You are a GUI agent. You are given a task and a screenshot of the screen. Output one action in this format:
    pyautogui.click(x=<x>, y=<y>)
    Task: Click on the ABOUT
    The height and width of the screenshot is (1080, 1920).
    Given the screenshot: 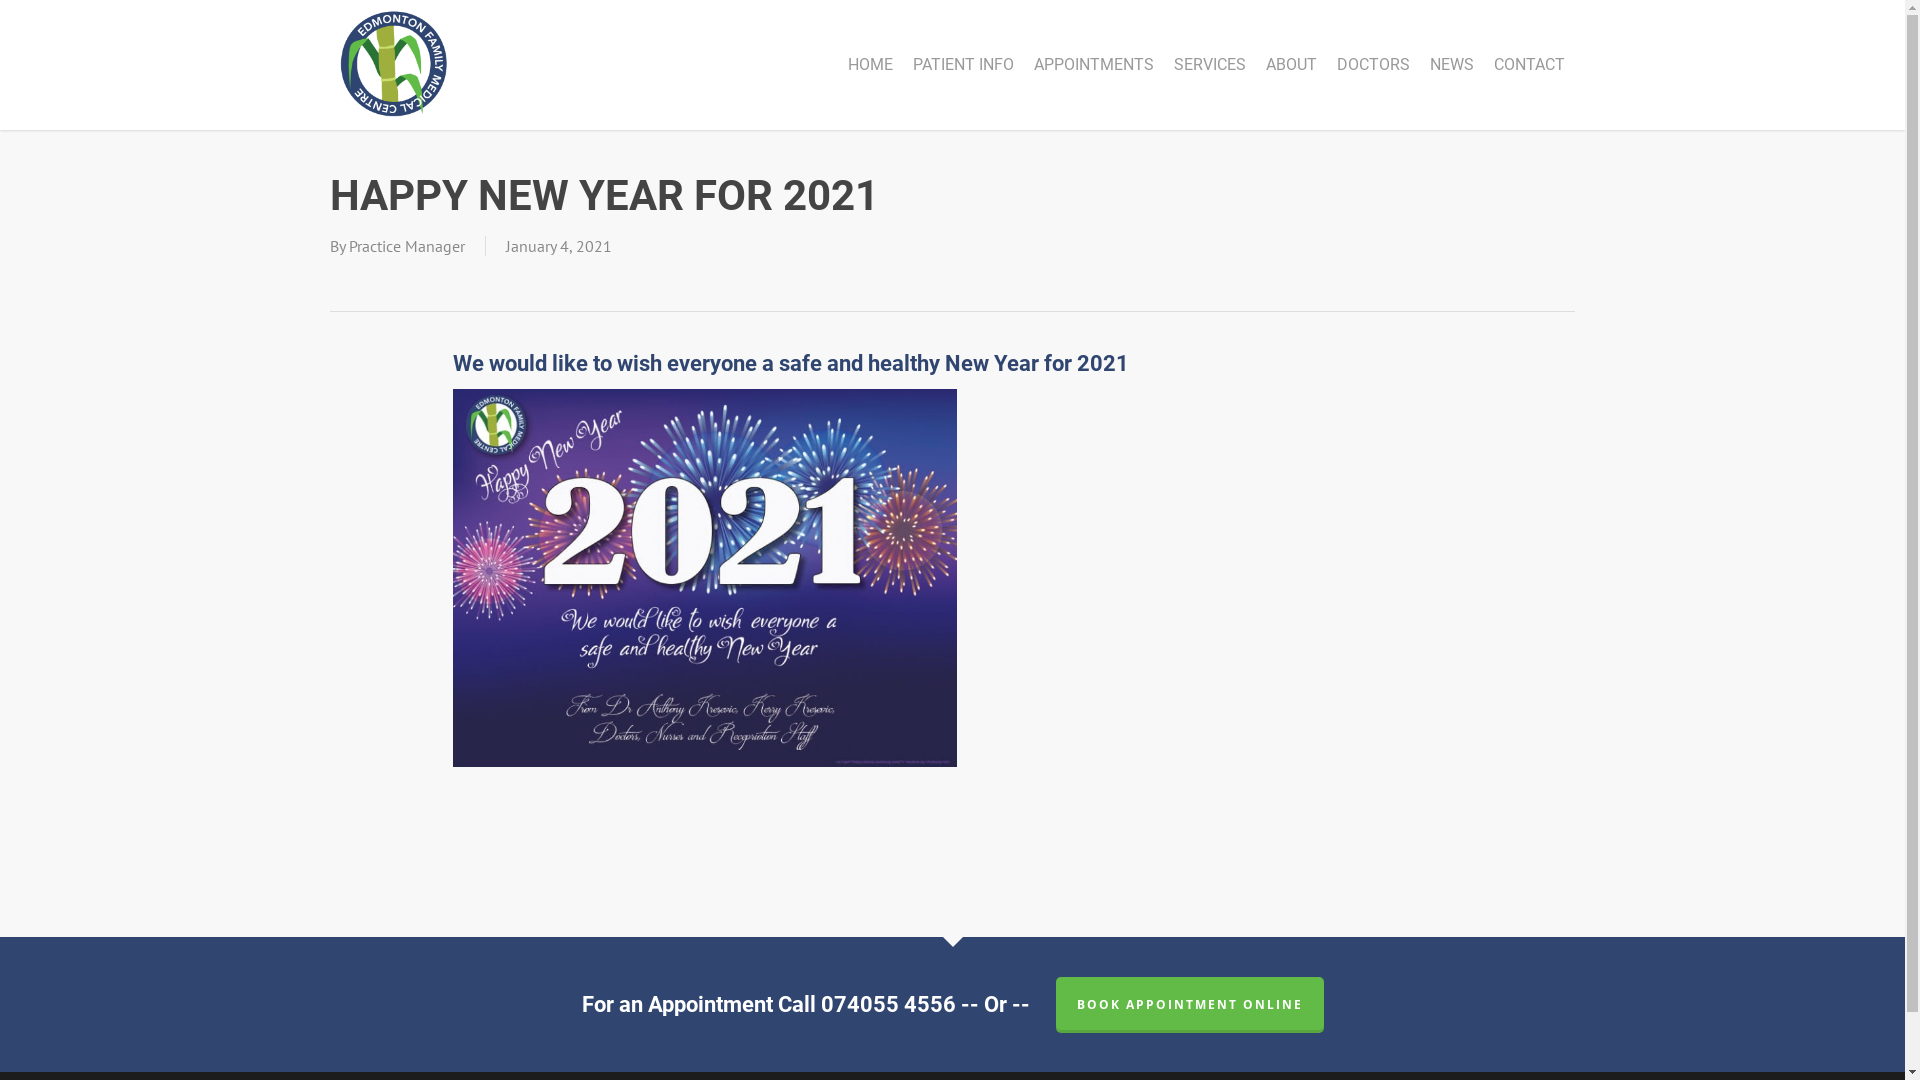 What is the action you would take?
    pyautogui.click(x=1292, y=65)
    